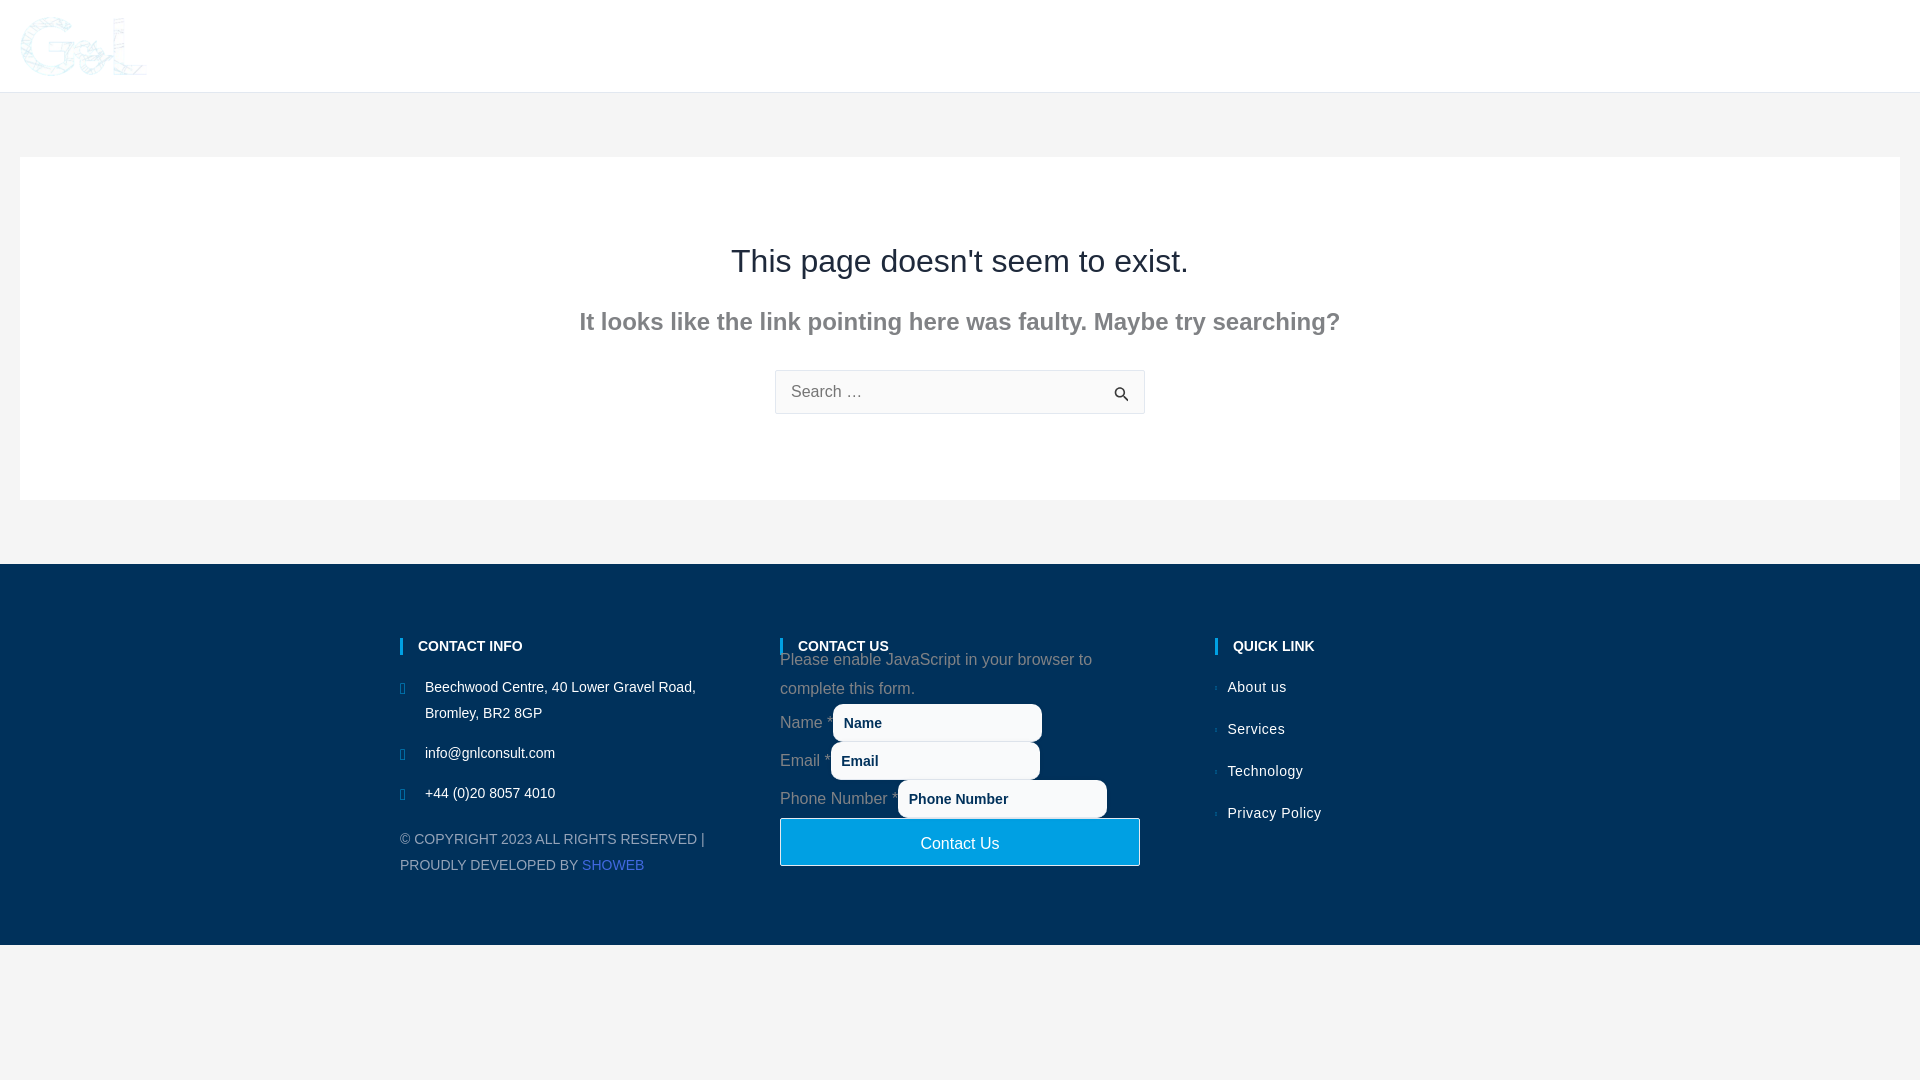  What do you see at coordinates (1364, 46) in the screenshot?
I see `Home` at bounding box center [1364, 46].